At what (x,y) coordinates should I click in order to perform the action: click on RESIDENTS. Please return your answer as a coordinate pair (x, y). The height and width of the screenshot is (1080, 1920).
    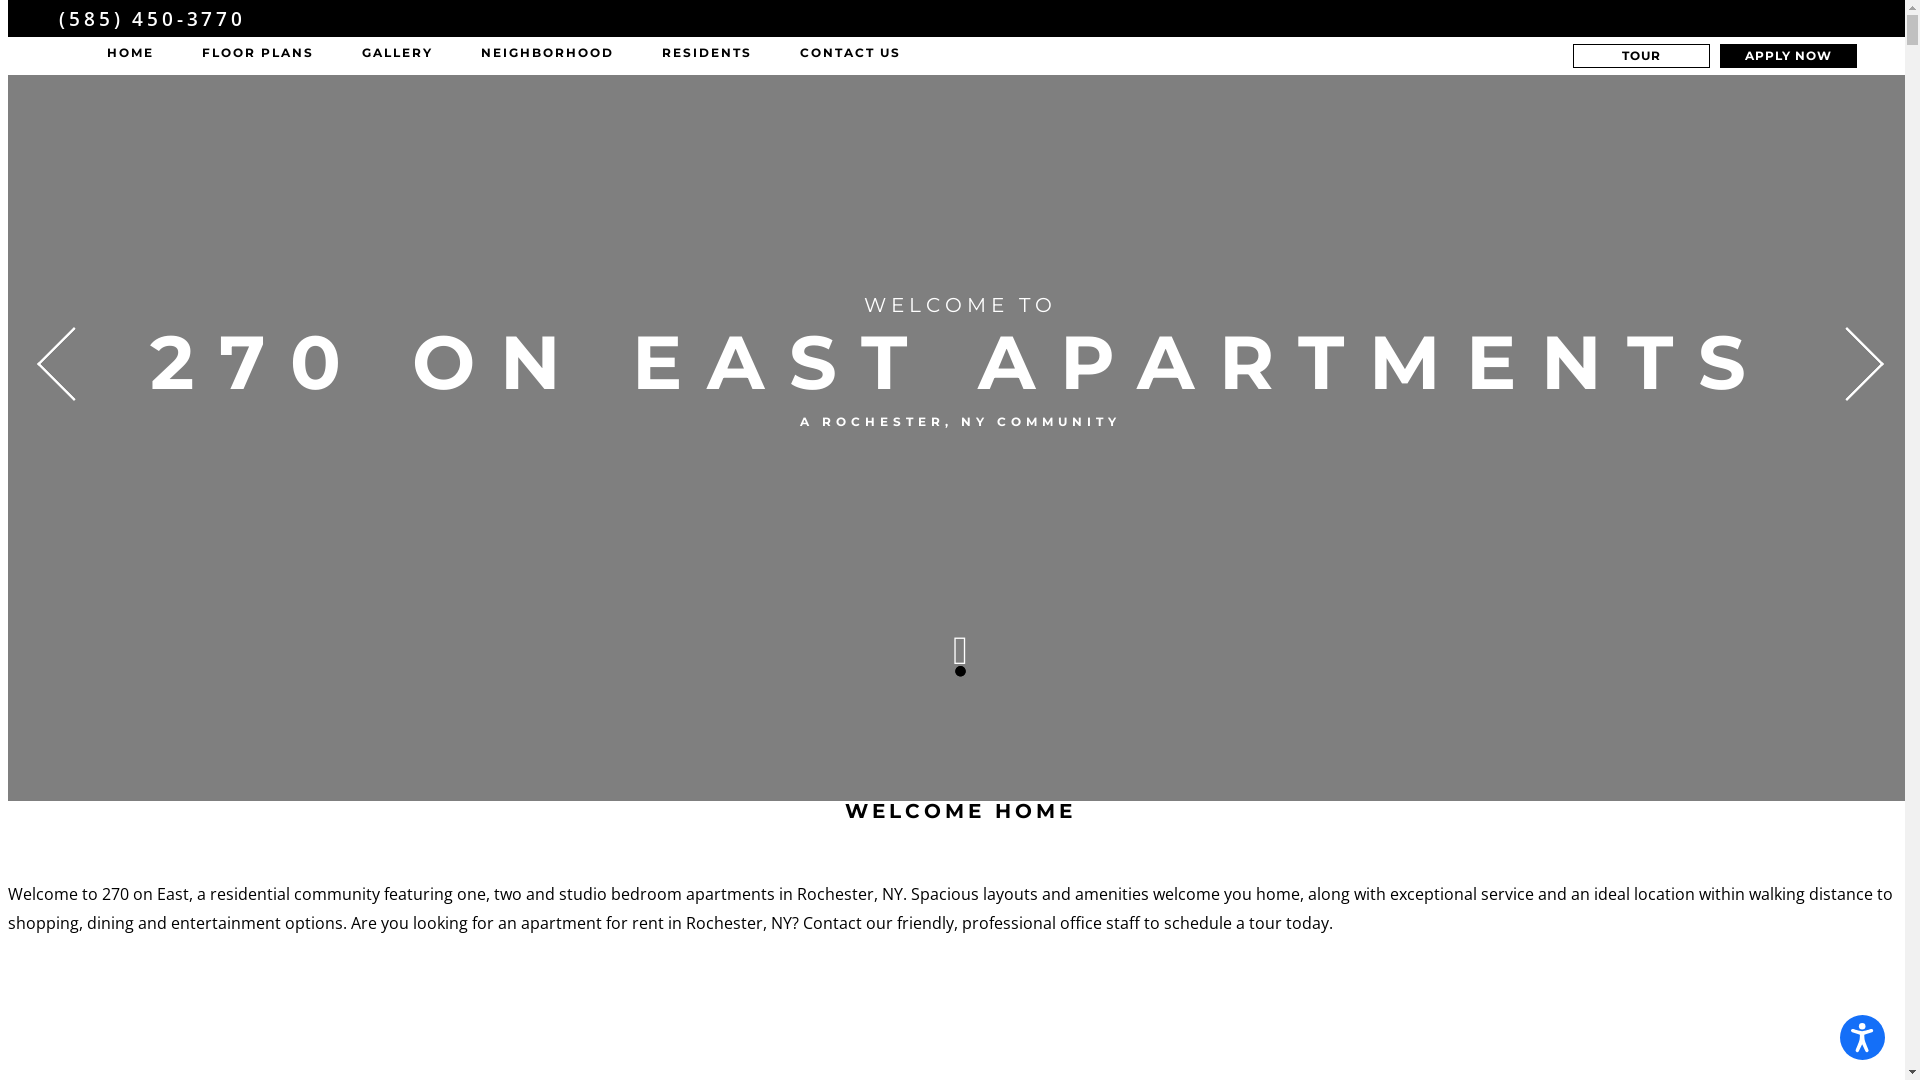
    Looking at the image, I should click on (707, 59).